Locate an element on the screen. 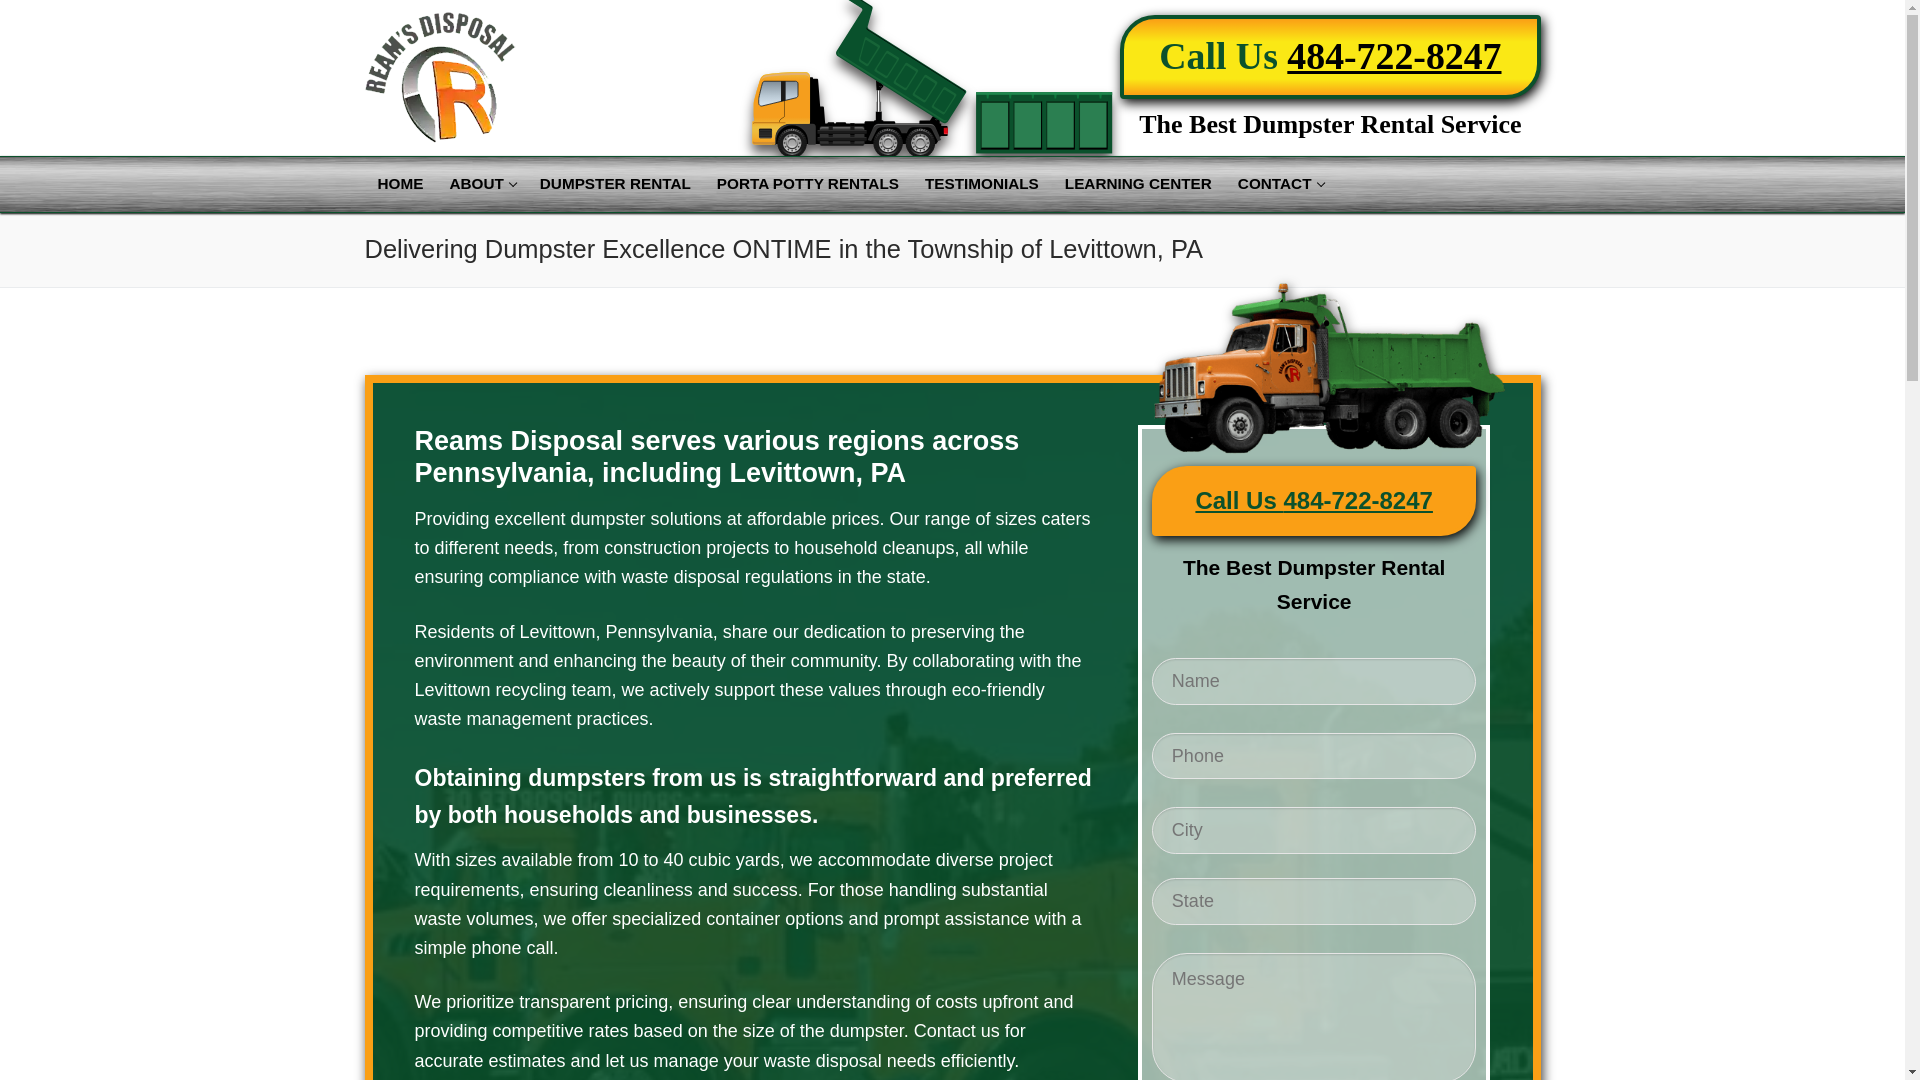 The image size is (1920, 1080). Call Us 484-722-8247 is located at coordinates (400, 184).